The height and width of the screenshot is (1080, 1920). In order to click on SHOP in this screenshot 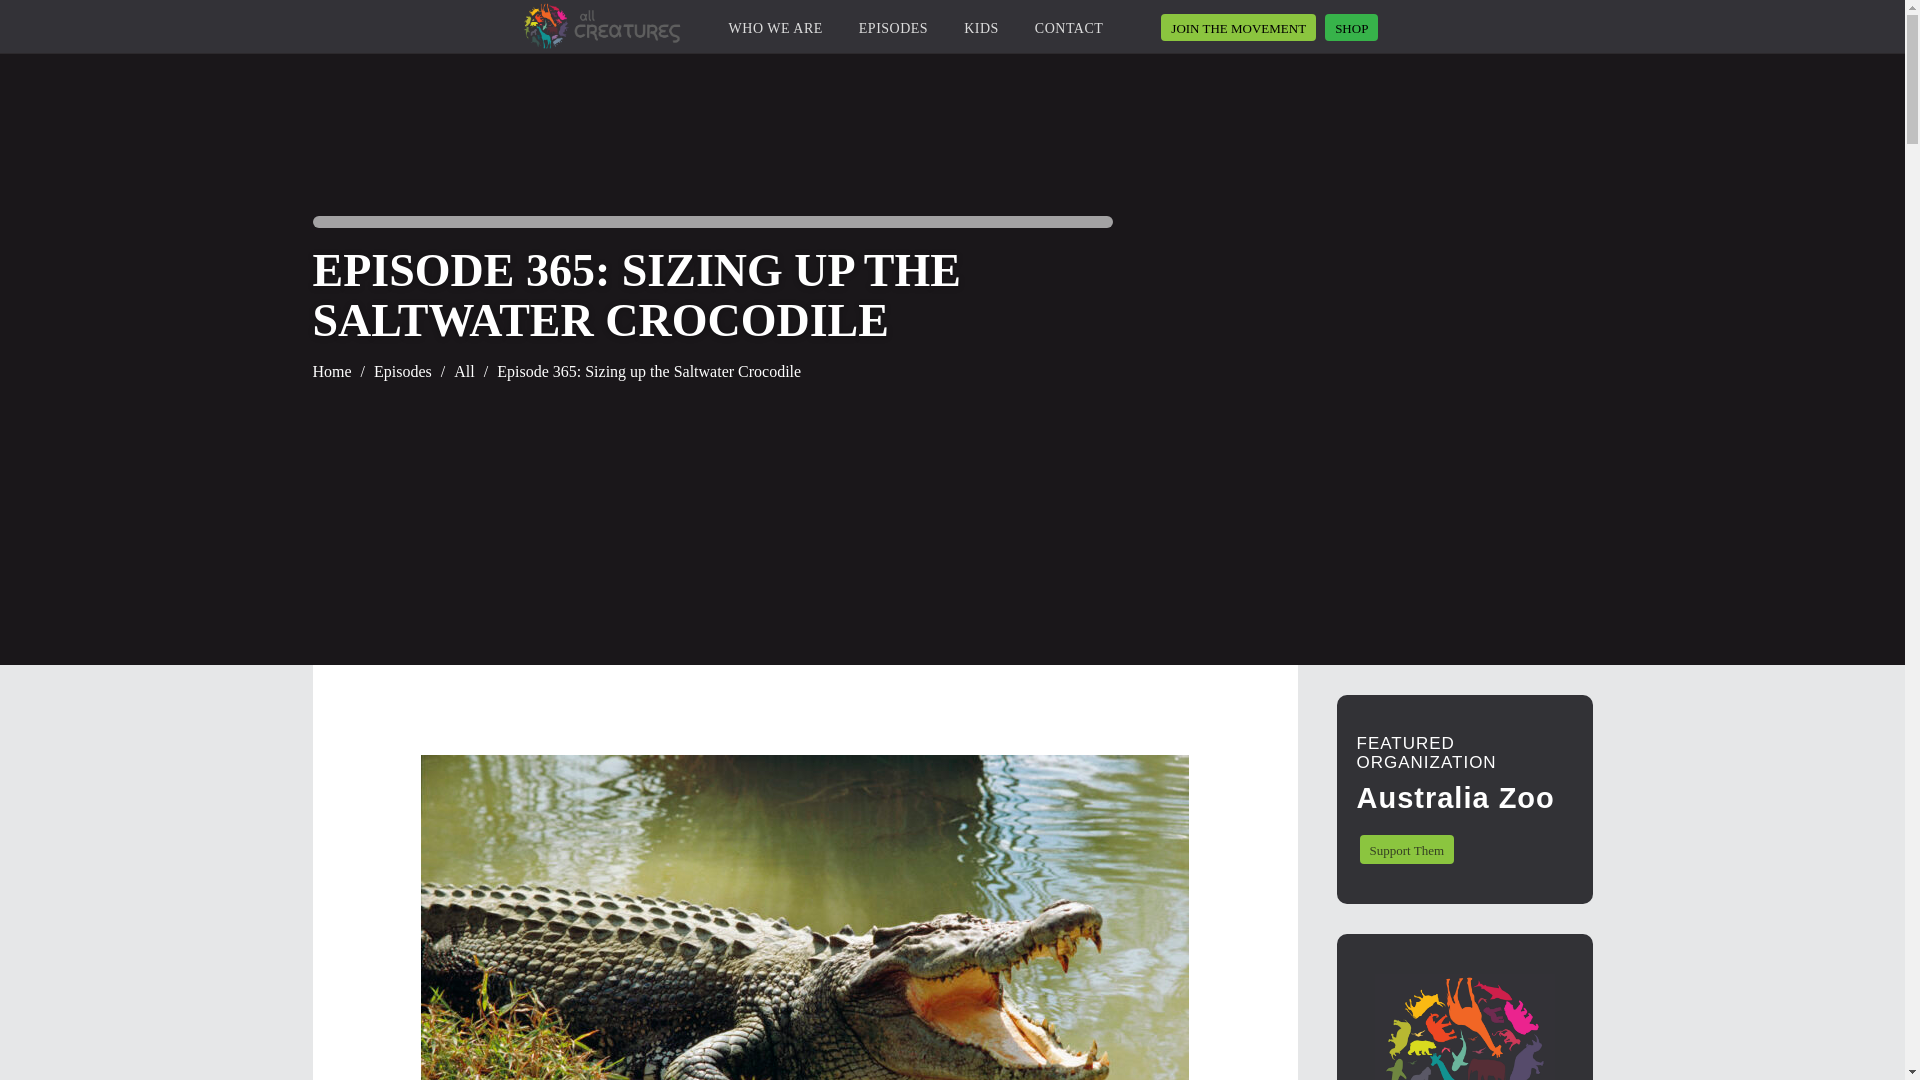, I will do `click(1351, 28)`.